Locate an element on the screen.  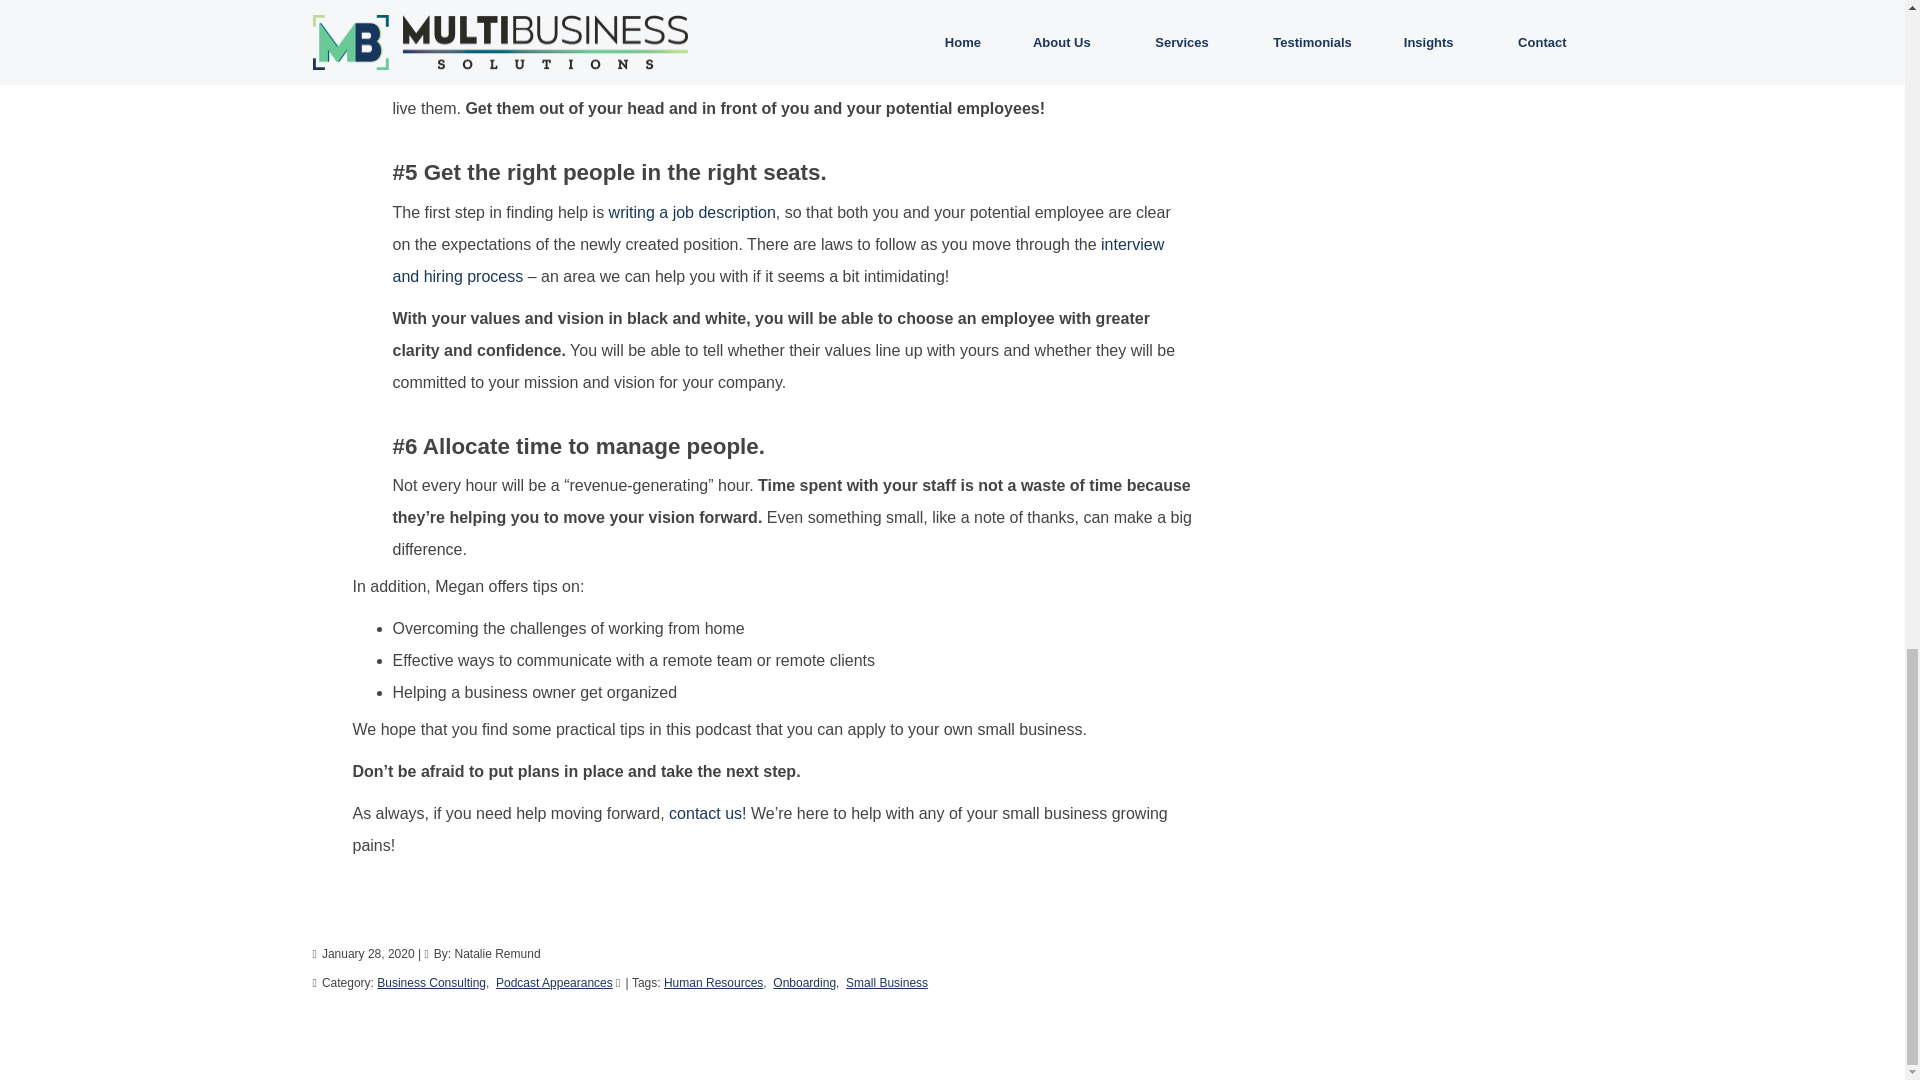
Podcast Appearances is located at coordinates (554, 983).